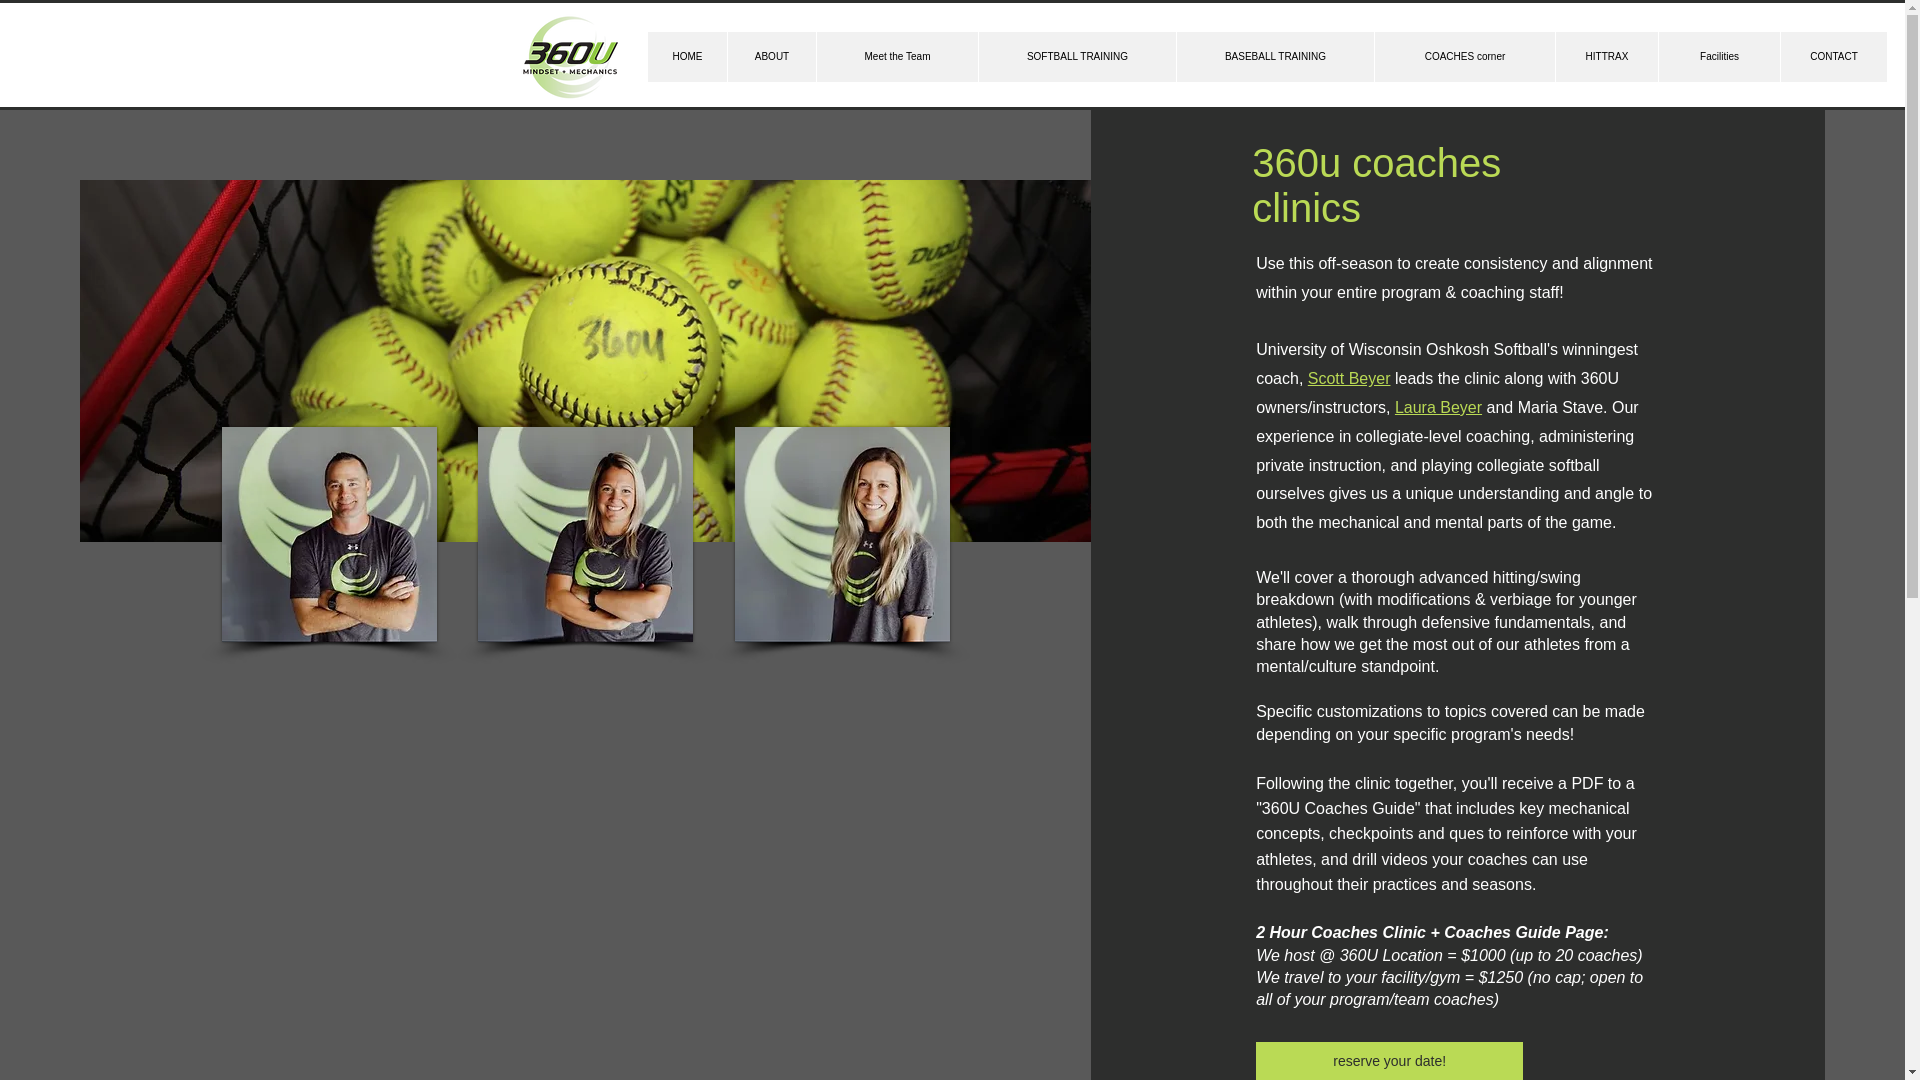  What do you see at coordinates (1438, 406) in the screenshot?
I see `Laura Beyer` at bounding box center [1438, 406].